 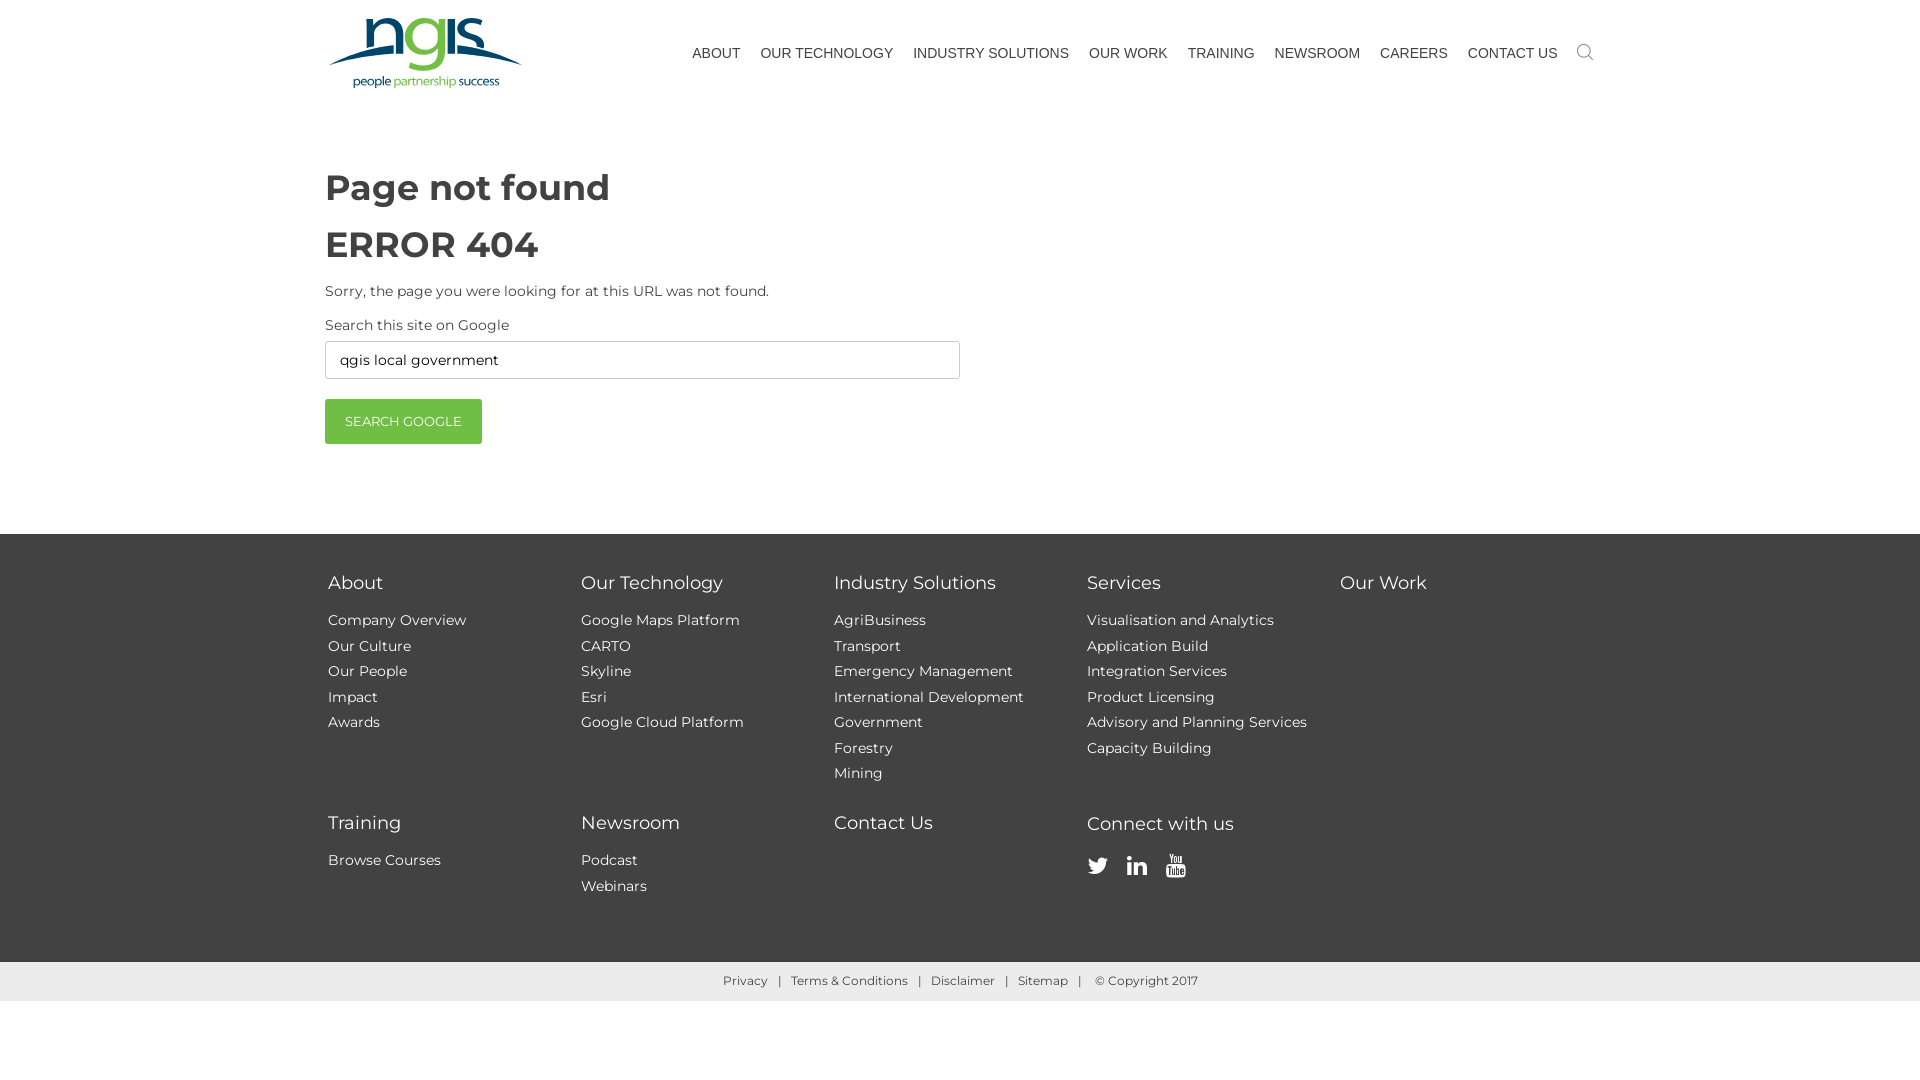 I want to click on Privacy, so click(x=744, y=980).